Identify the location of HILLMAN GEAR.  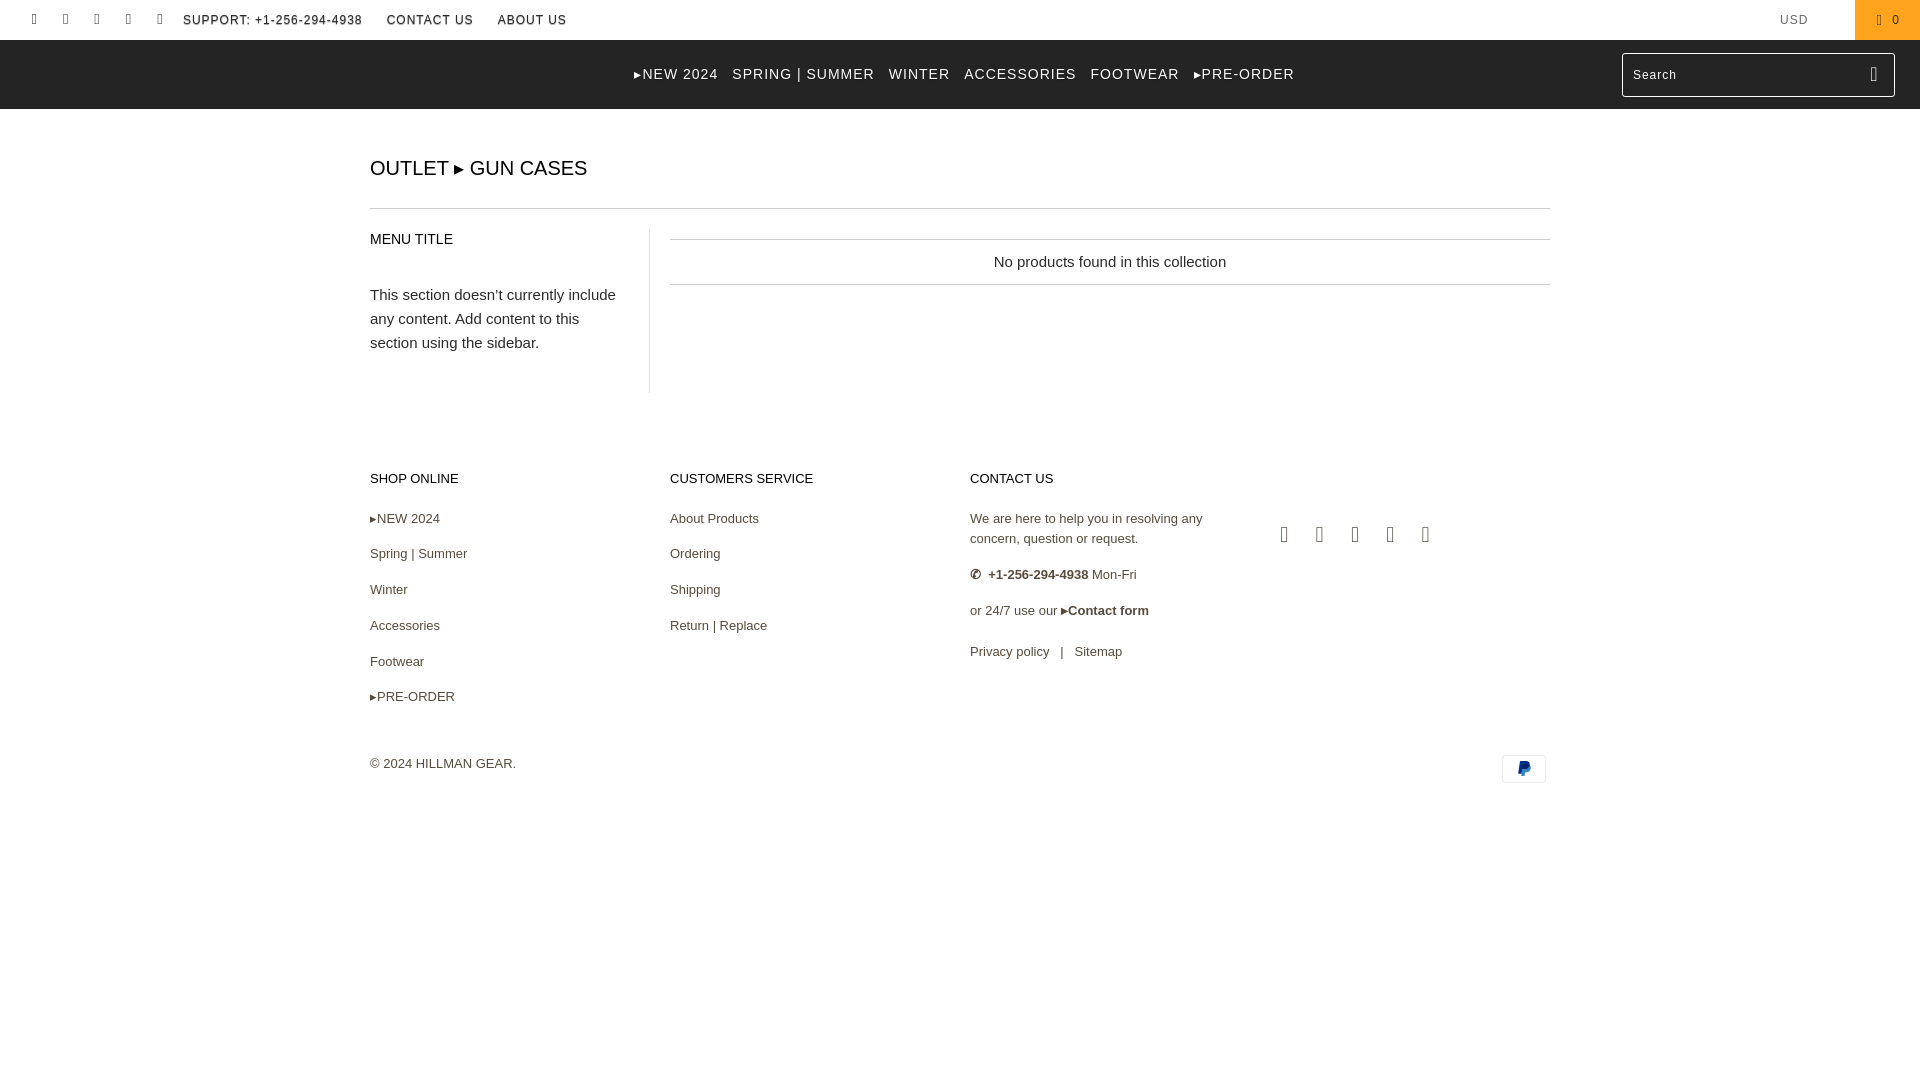
(163, 54).